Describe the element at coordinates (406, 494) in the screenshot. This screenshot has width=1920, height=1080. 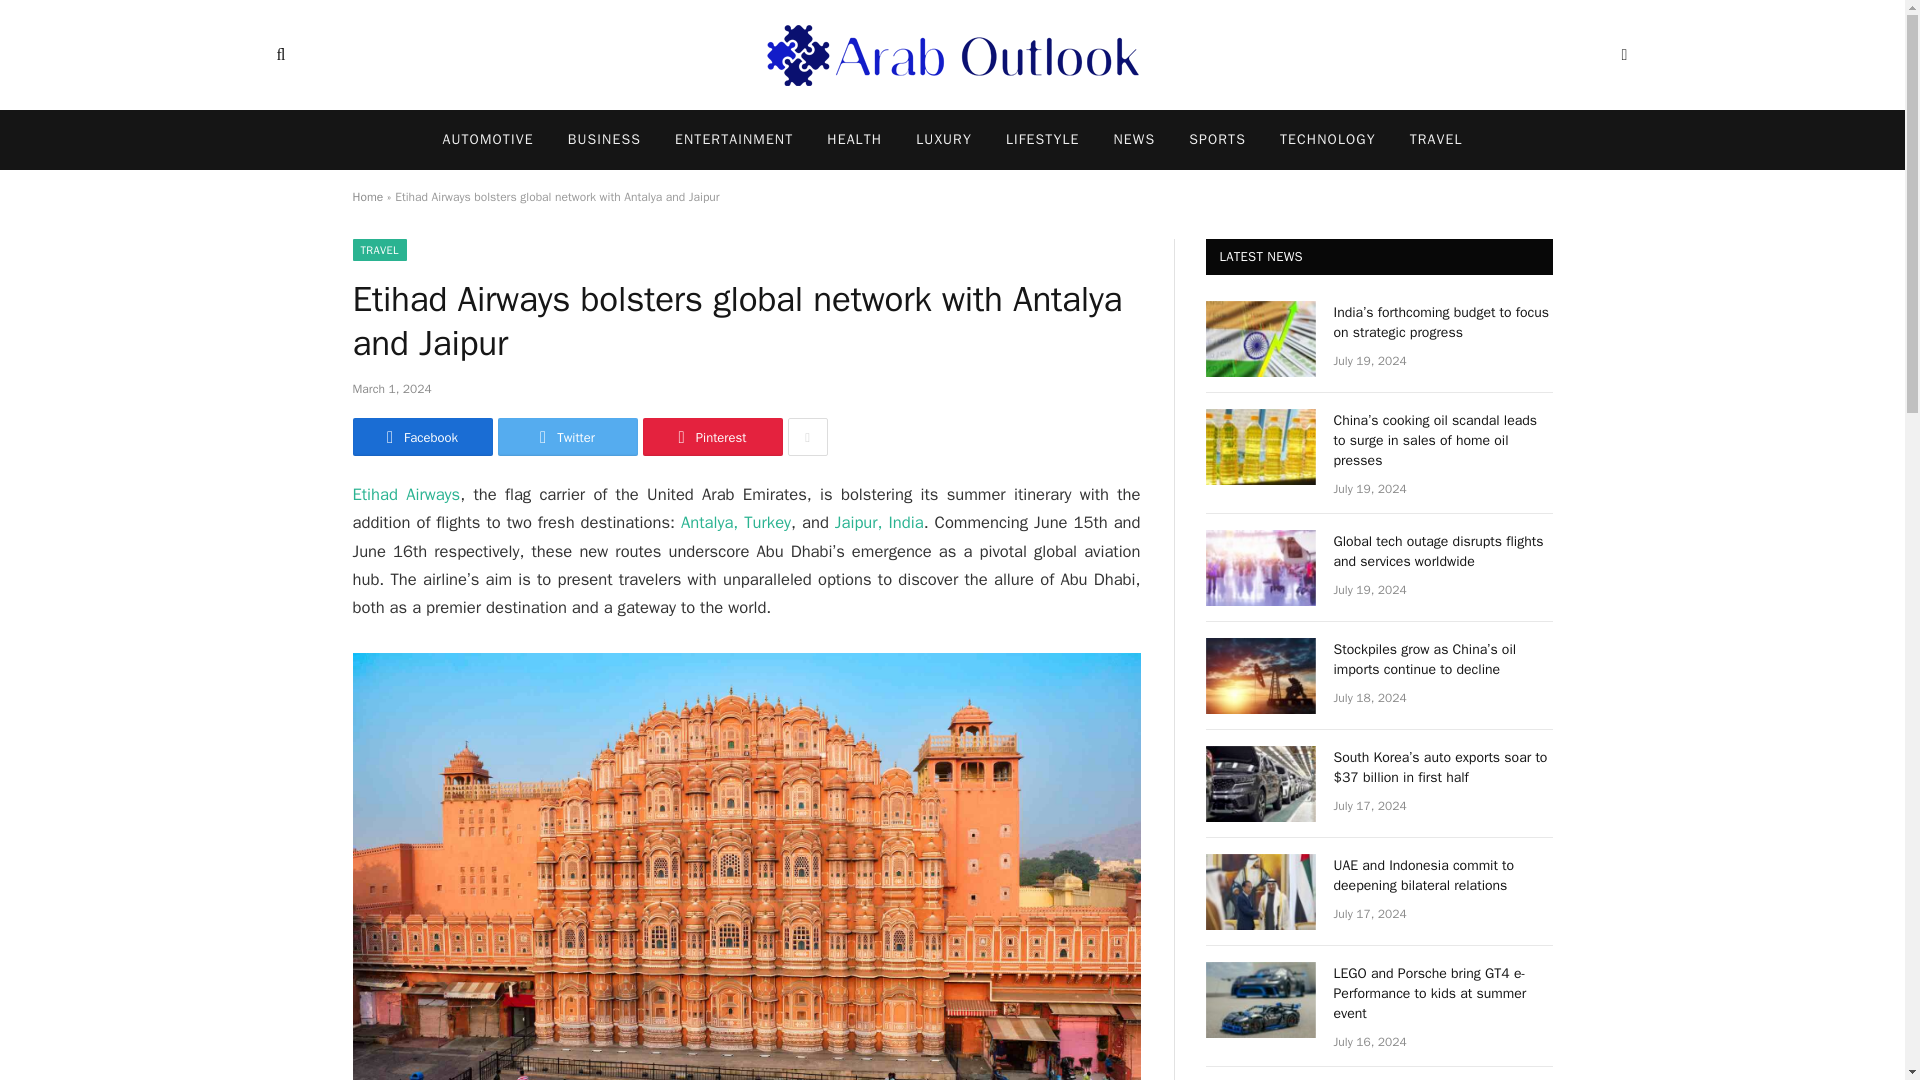
I see `Etihad Airways` at that location.